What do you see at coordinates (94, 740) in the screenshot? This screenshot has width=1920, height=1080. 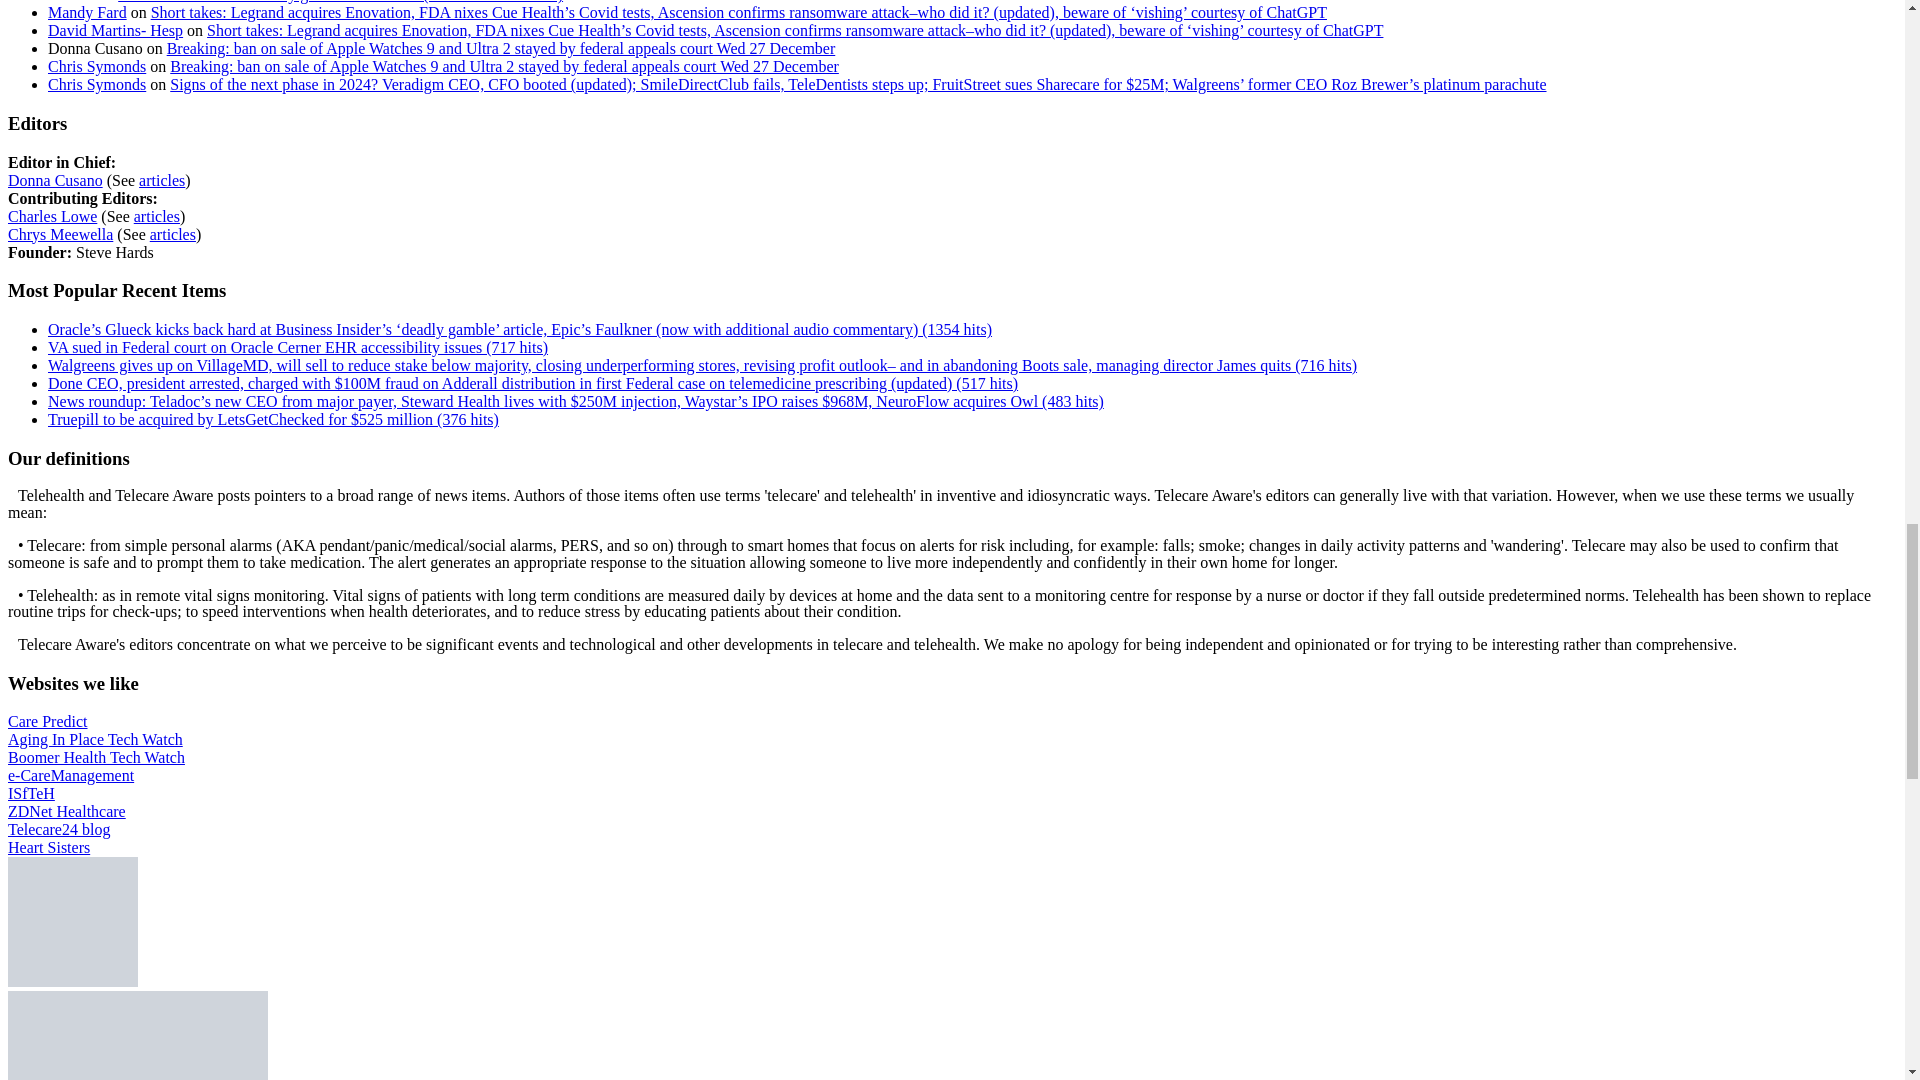 I see `Laurie Orlov's Aging In Place Tech Watch` at bounding box center [94, 740].